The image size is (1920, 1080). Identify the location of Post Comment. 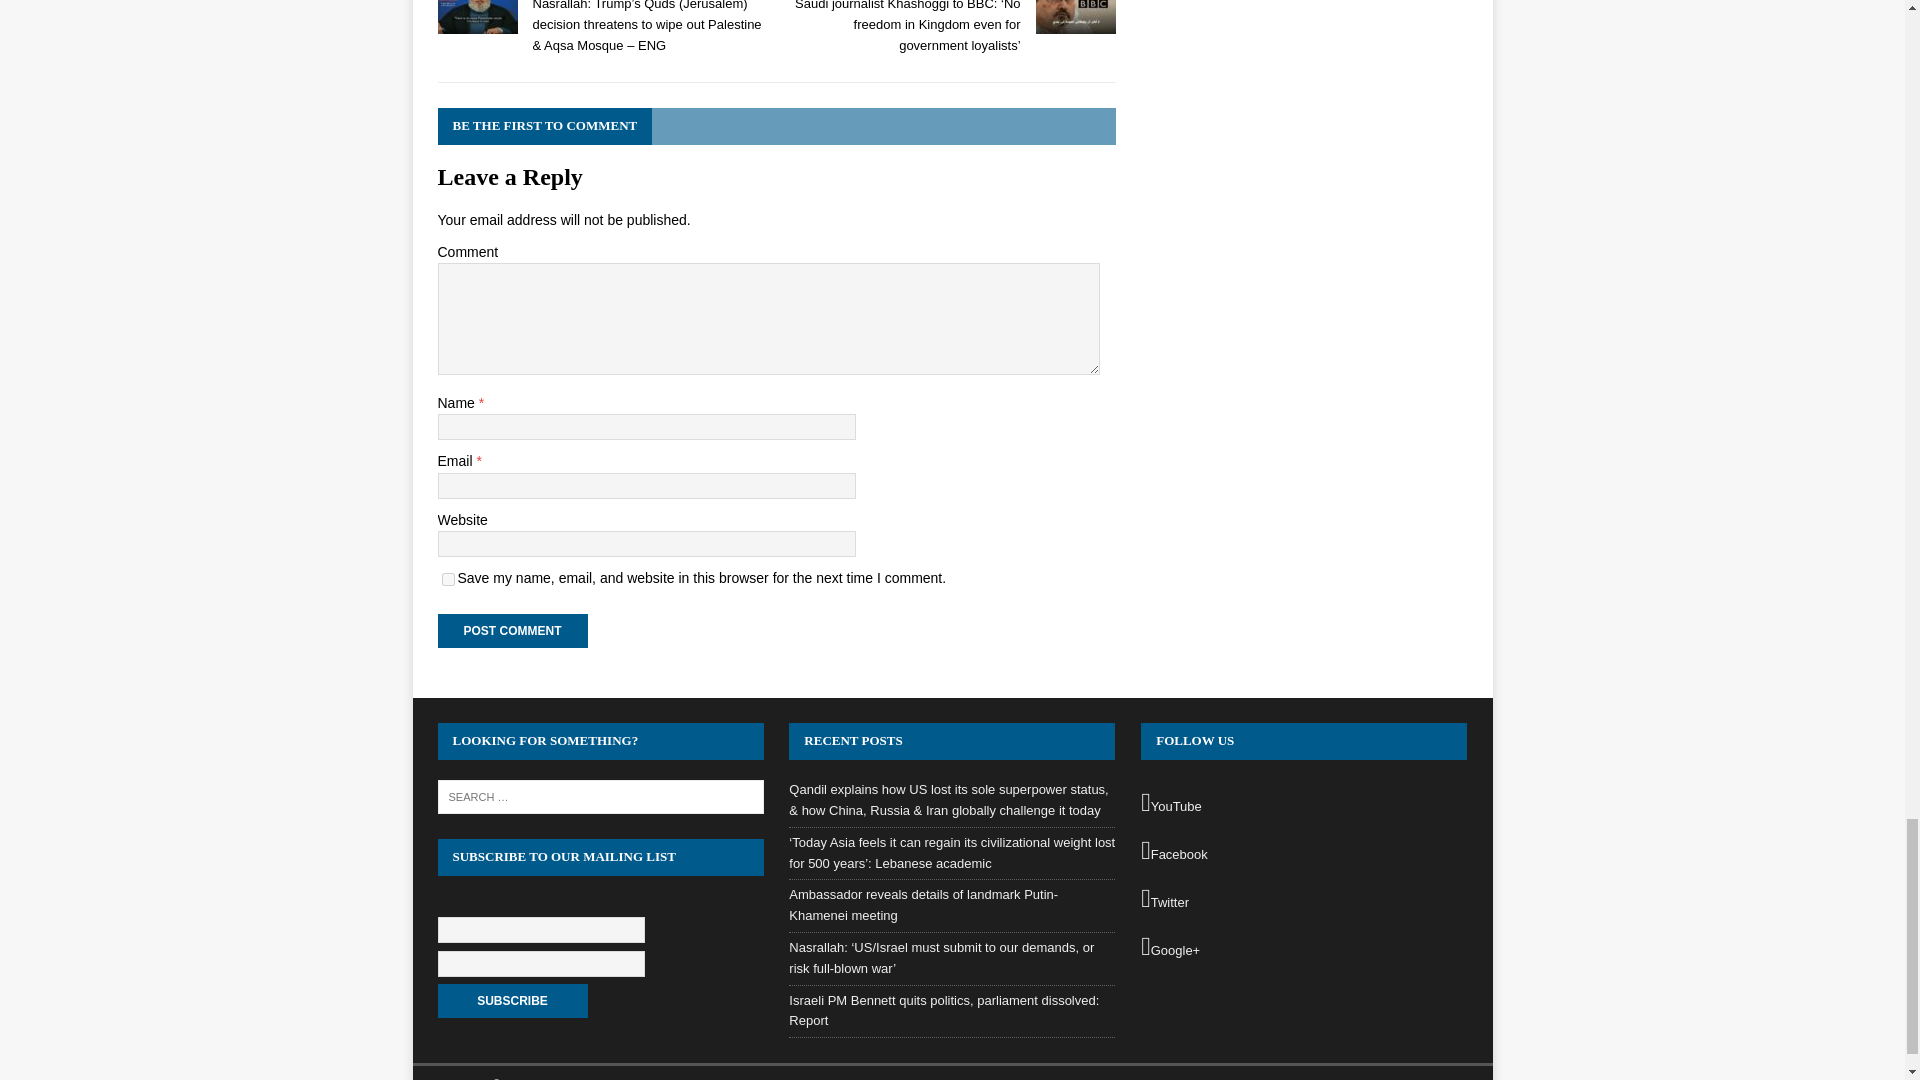
(512, 631).